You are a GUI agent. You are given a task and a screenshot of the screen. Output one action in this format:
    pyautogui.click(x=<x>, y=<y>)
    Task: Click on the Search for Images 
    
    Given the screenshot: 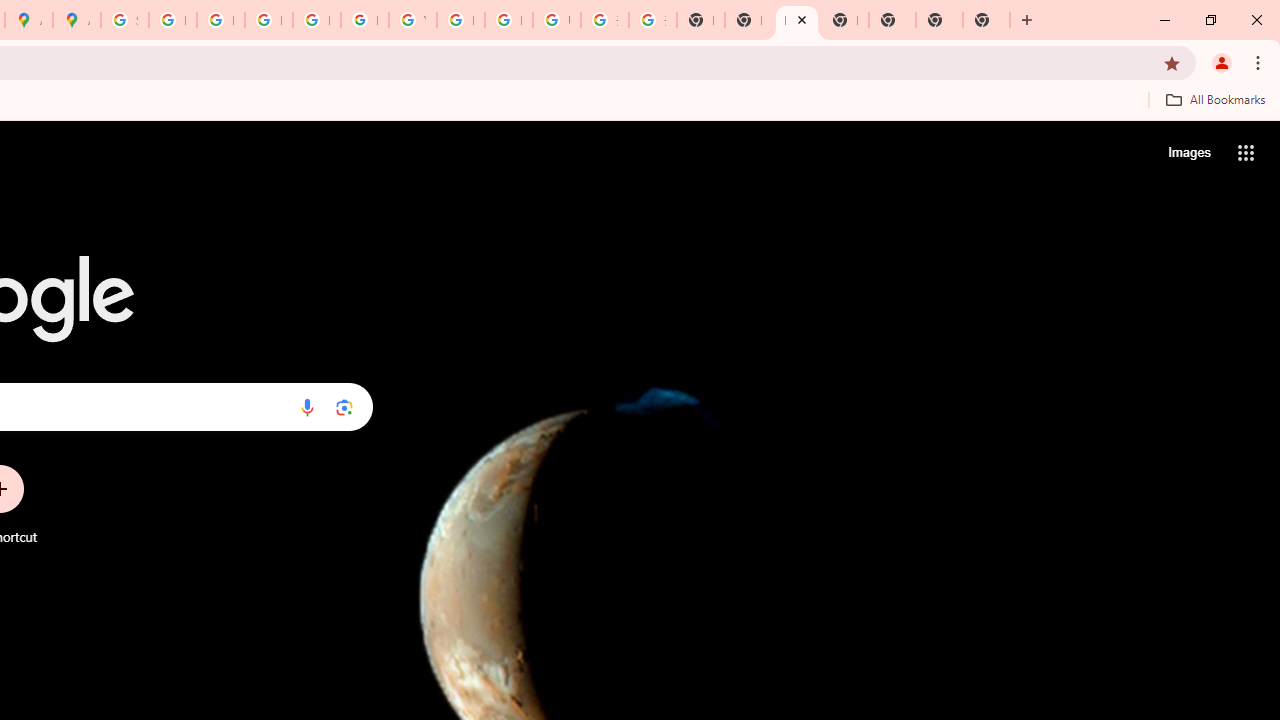 What is the action you would take?
    pyautogui.click(x=1188, y=152)
    